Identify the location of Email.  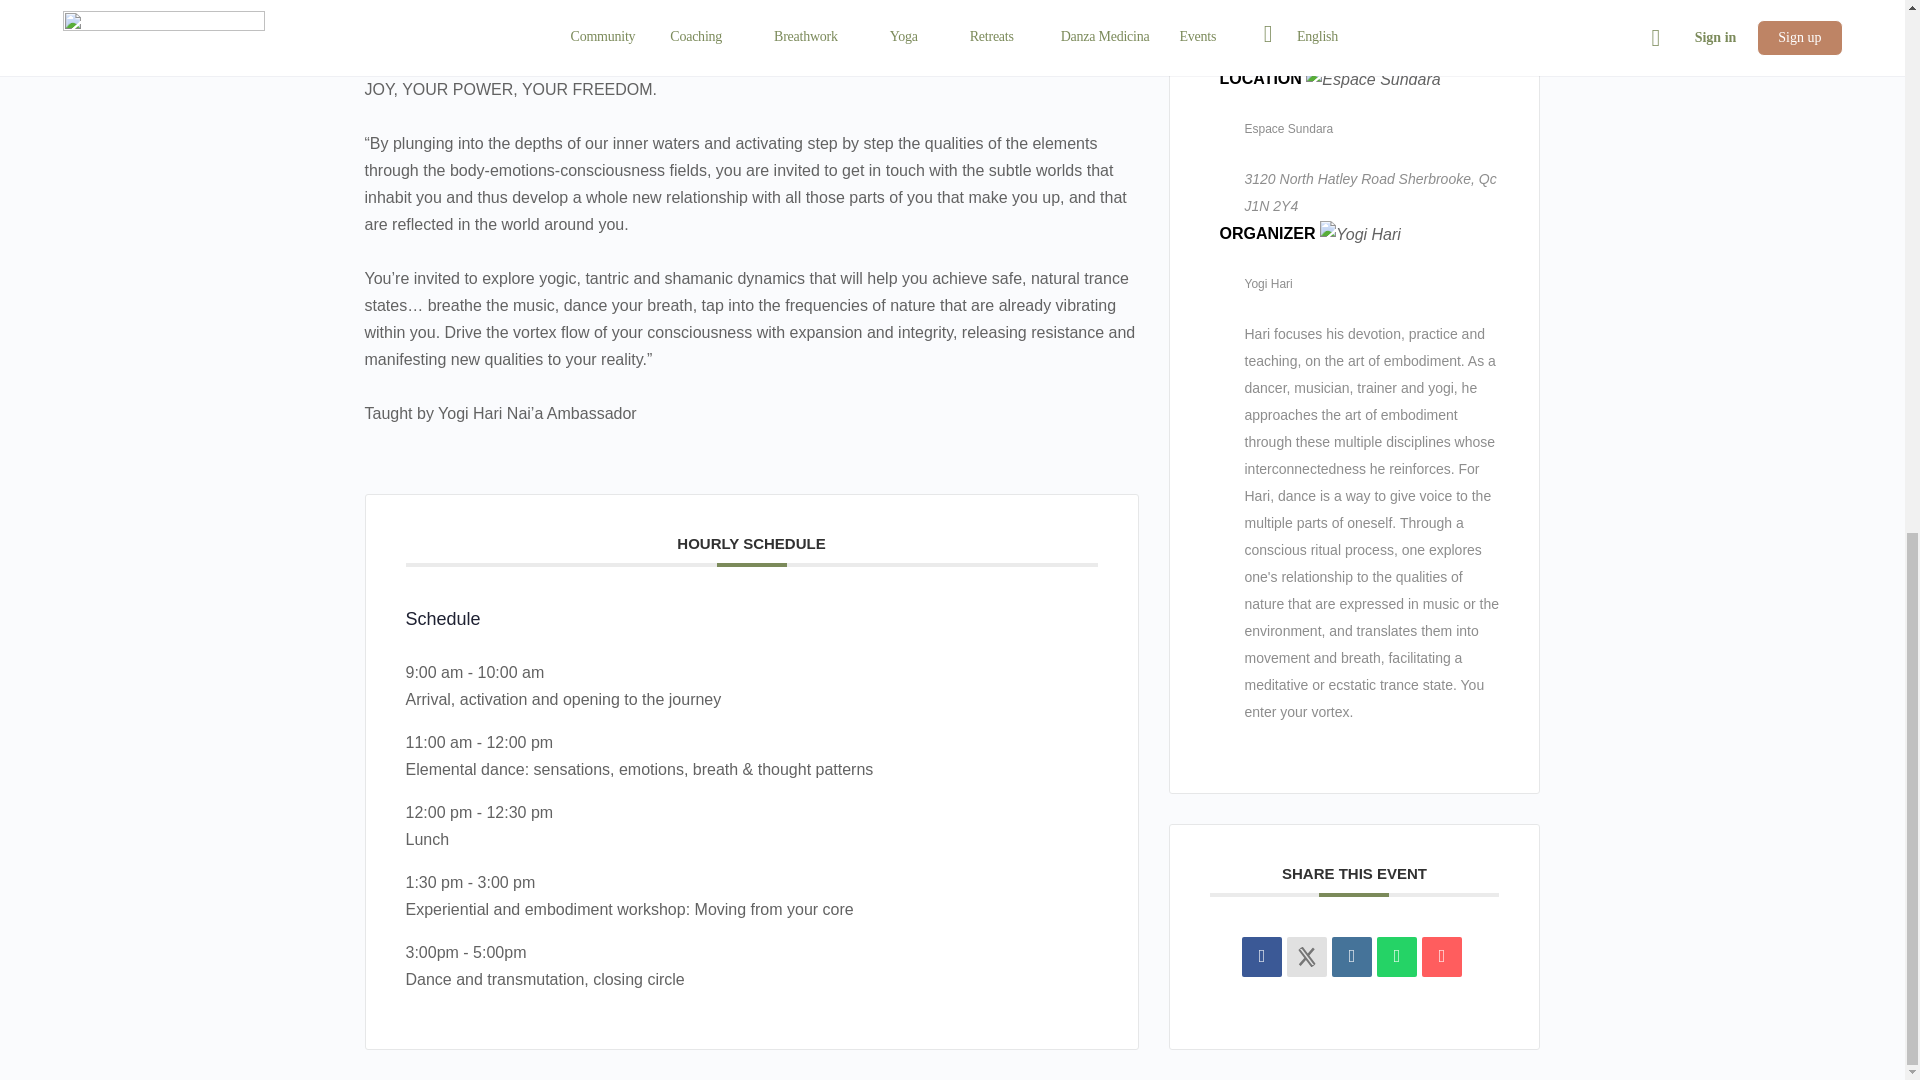
(1442, 251).